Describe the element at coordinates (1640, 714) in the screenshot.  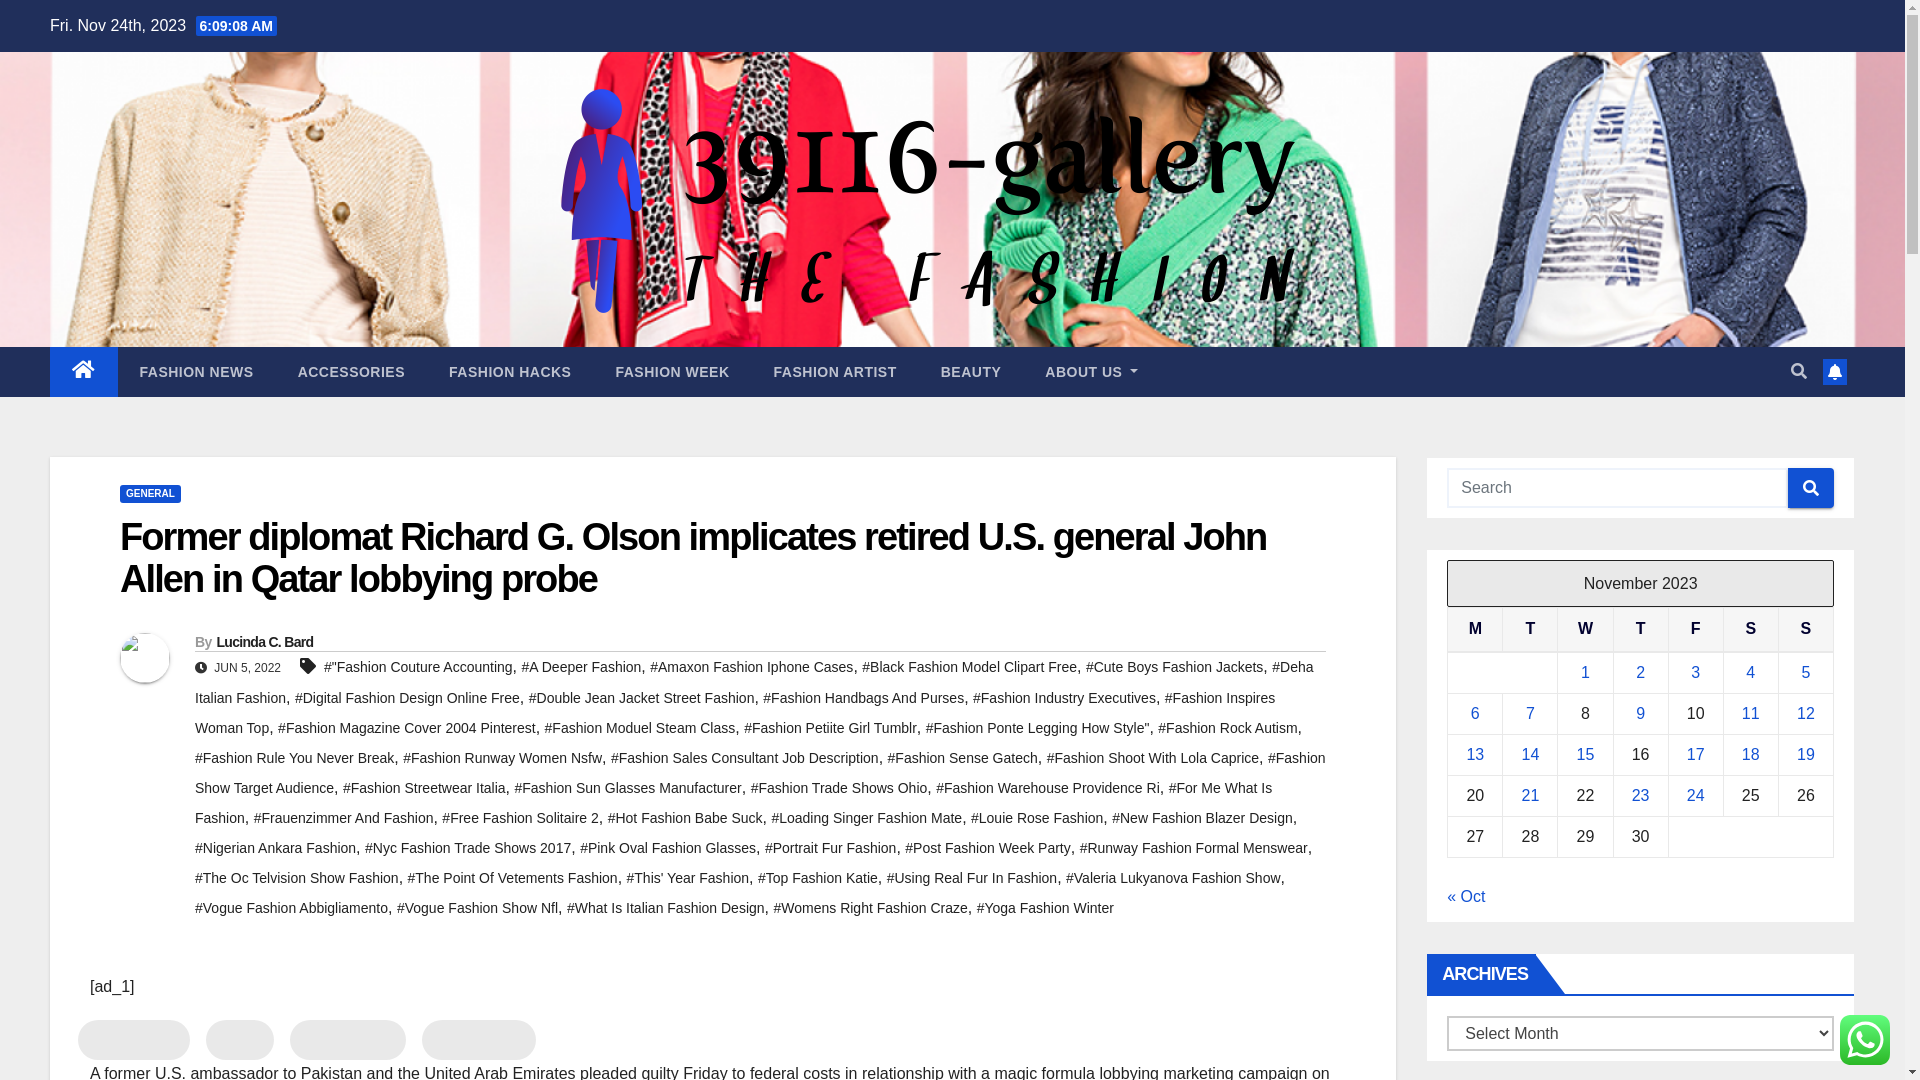
I see `9` at that location.